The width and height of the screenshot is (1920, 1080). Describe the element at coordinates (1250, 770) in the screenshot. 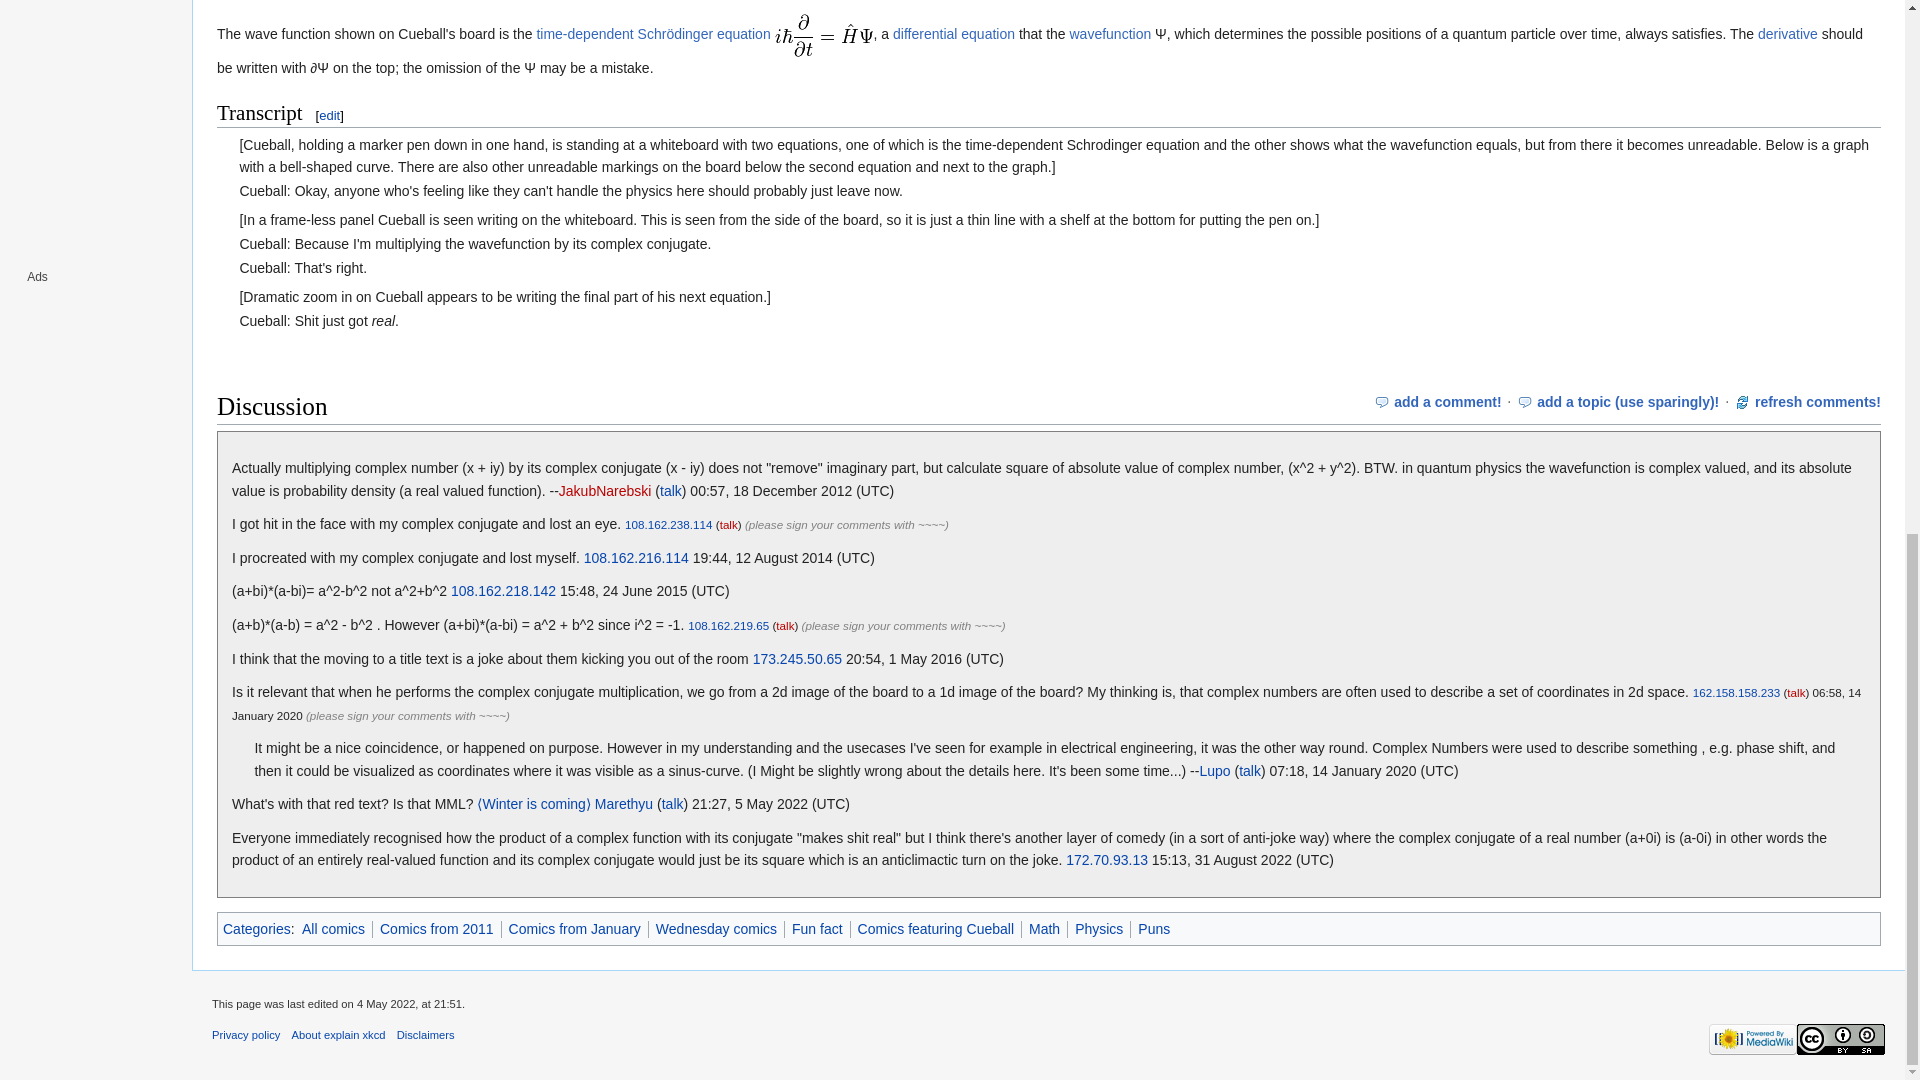

I see `talk` at that location.